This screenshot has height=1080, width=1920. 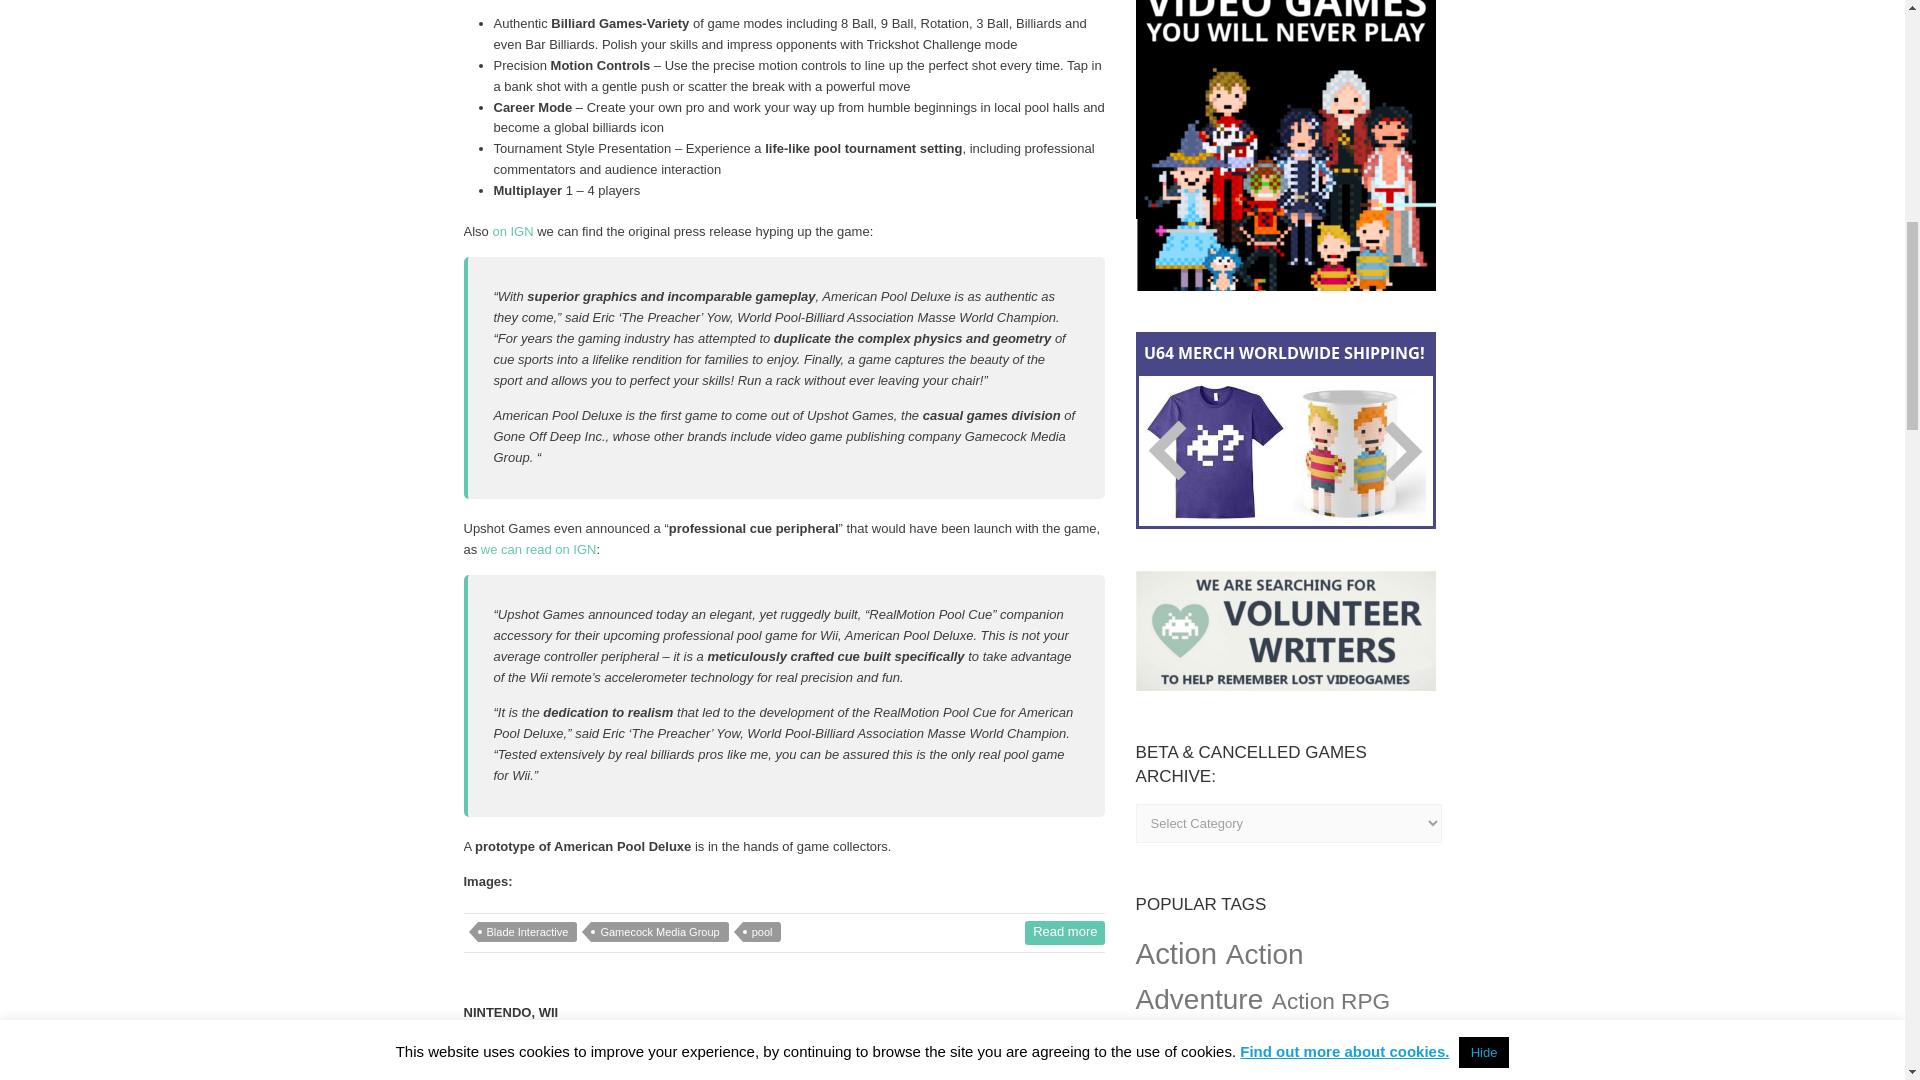 I want to click on NINTENDO, so click(x=498, y=1018).